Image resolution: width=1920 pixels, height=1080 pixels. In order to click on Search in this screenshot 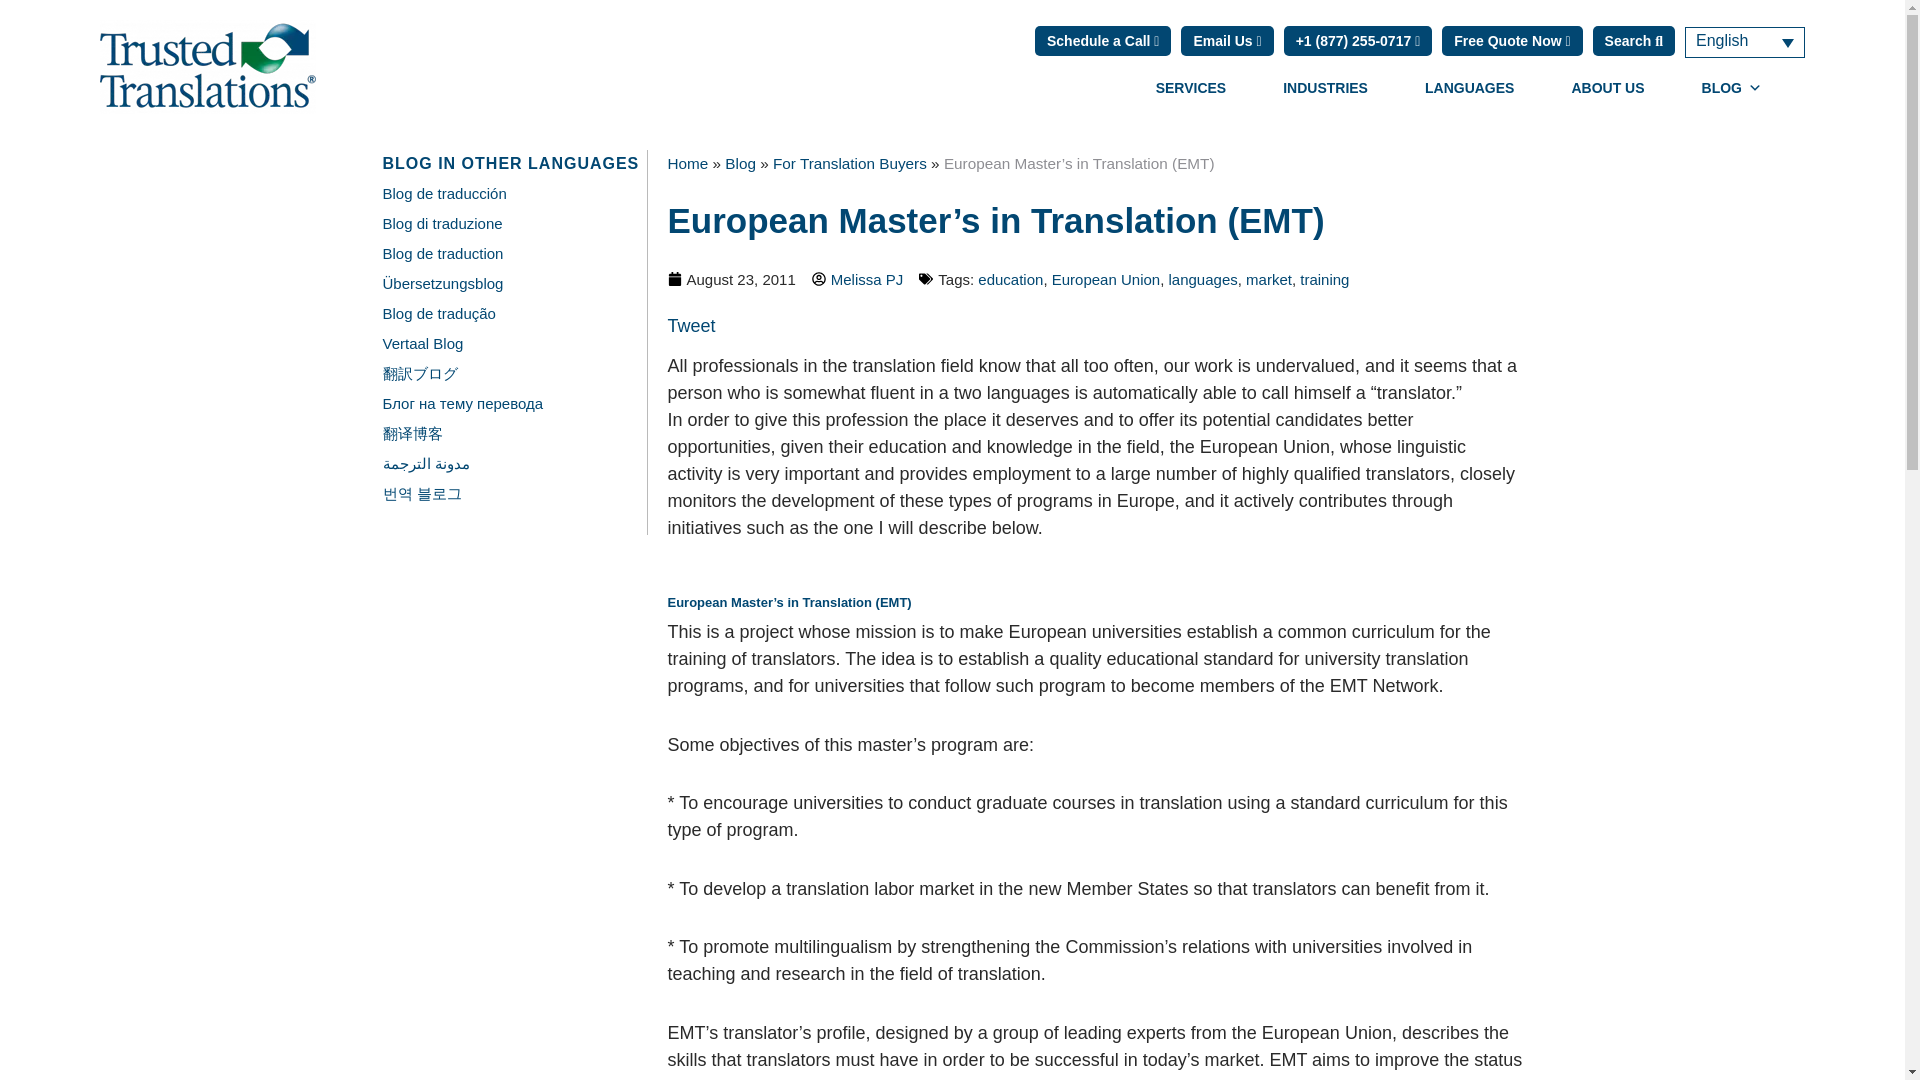, I will do `click(1634, 40)`.